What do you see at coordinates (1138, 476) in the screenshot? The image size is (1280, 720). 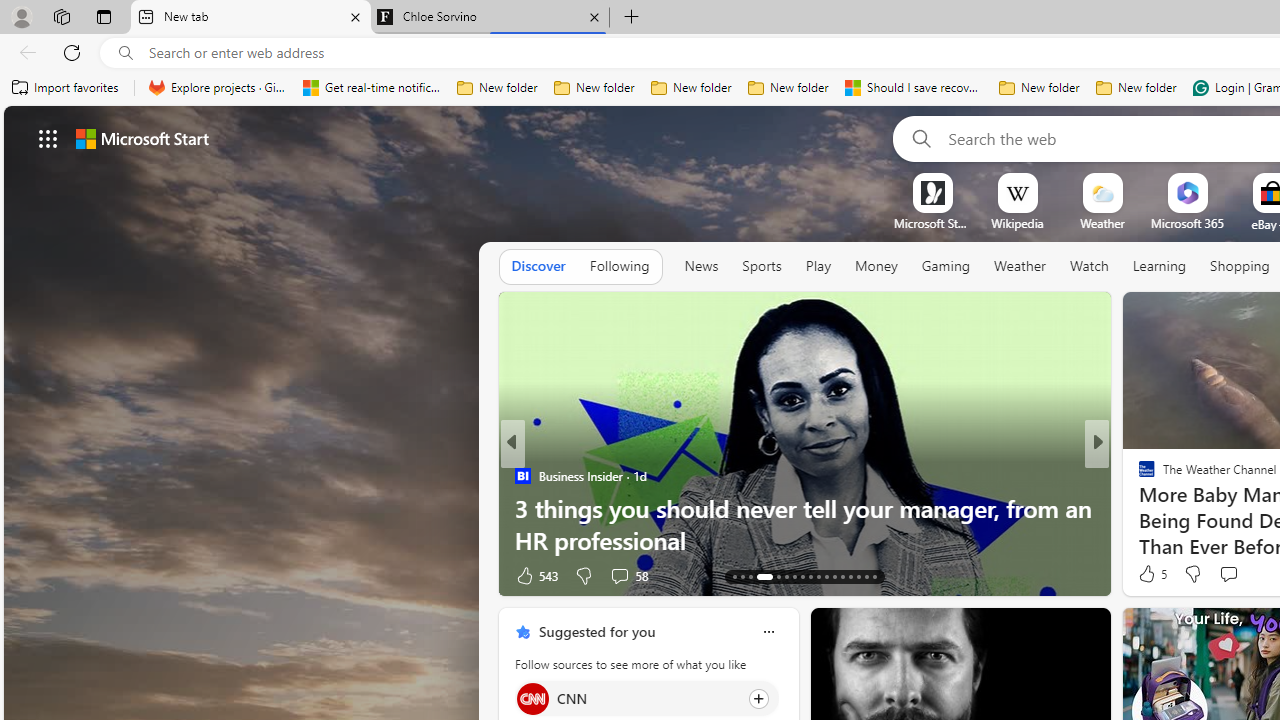 I see `CNBC` at bounding box center [1138, 476].